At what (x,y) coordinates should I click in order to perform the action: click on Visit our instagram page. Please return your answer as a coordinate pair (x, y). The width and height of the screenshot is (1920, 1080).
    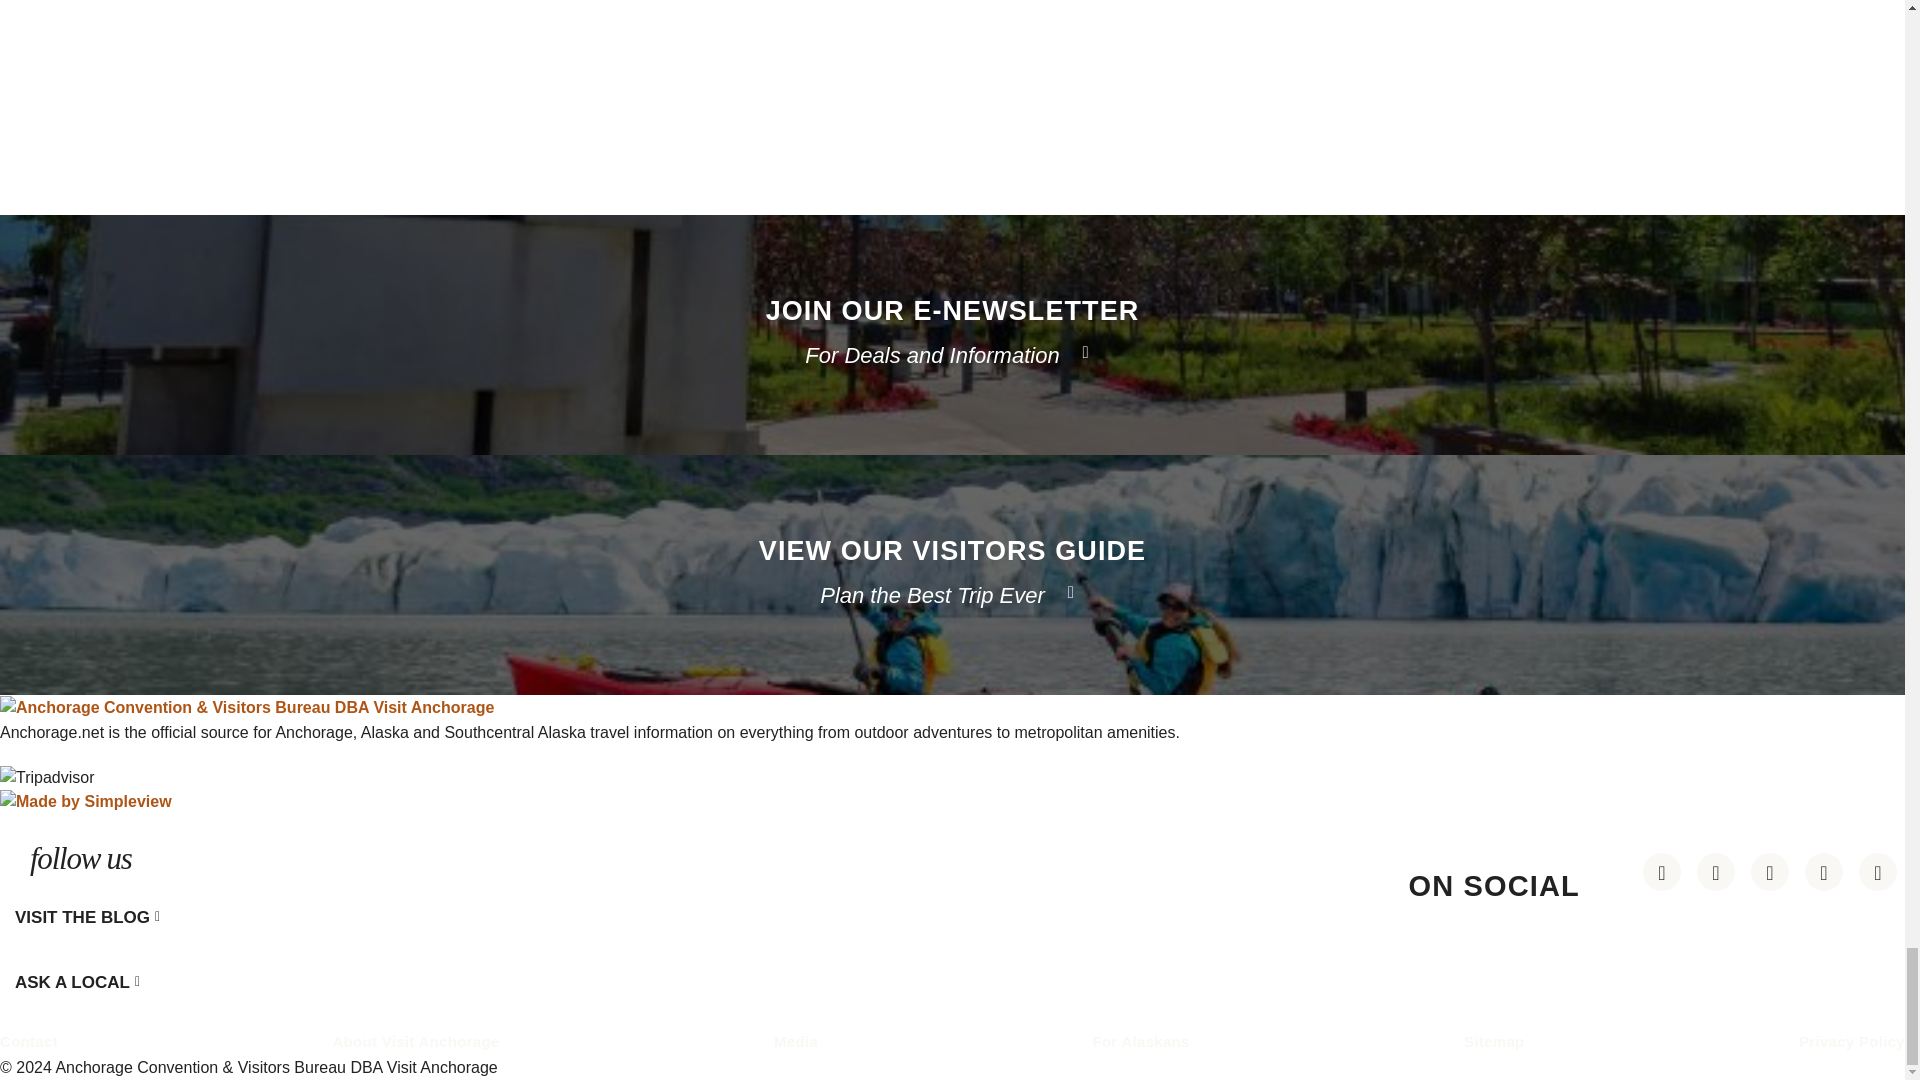
    Looking at the image, I should click on (1716, 872).